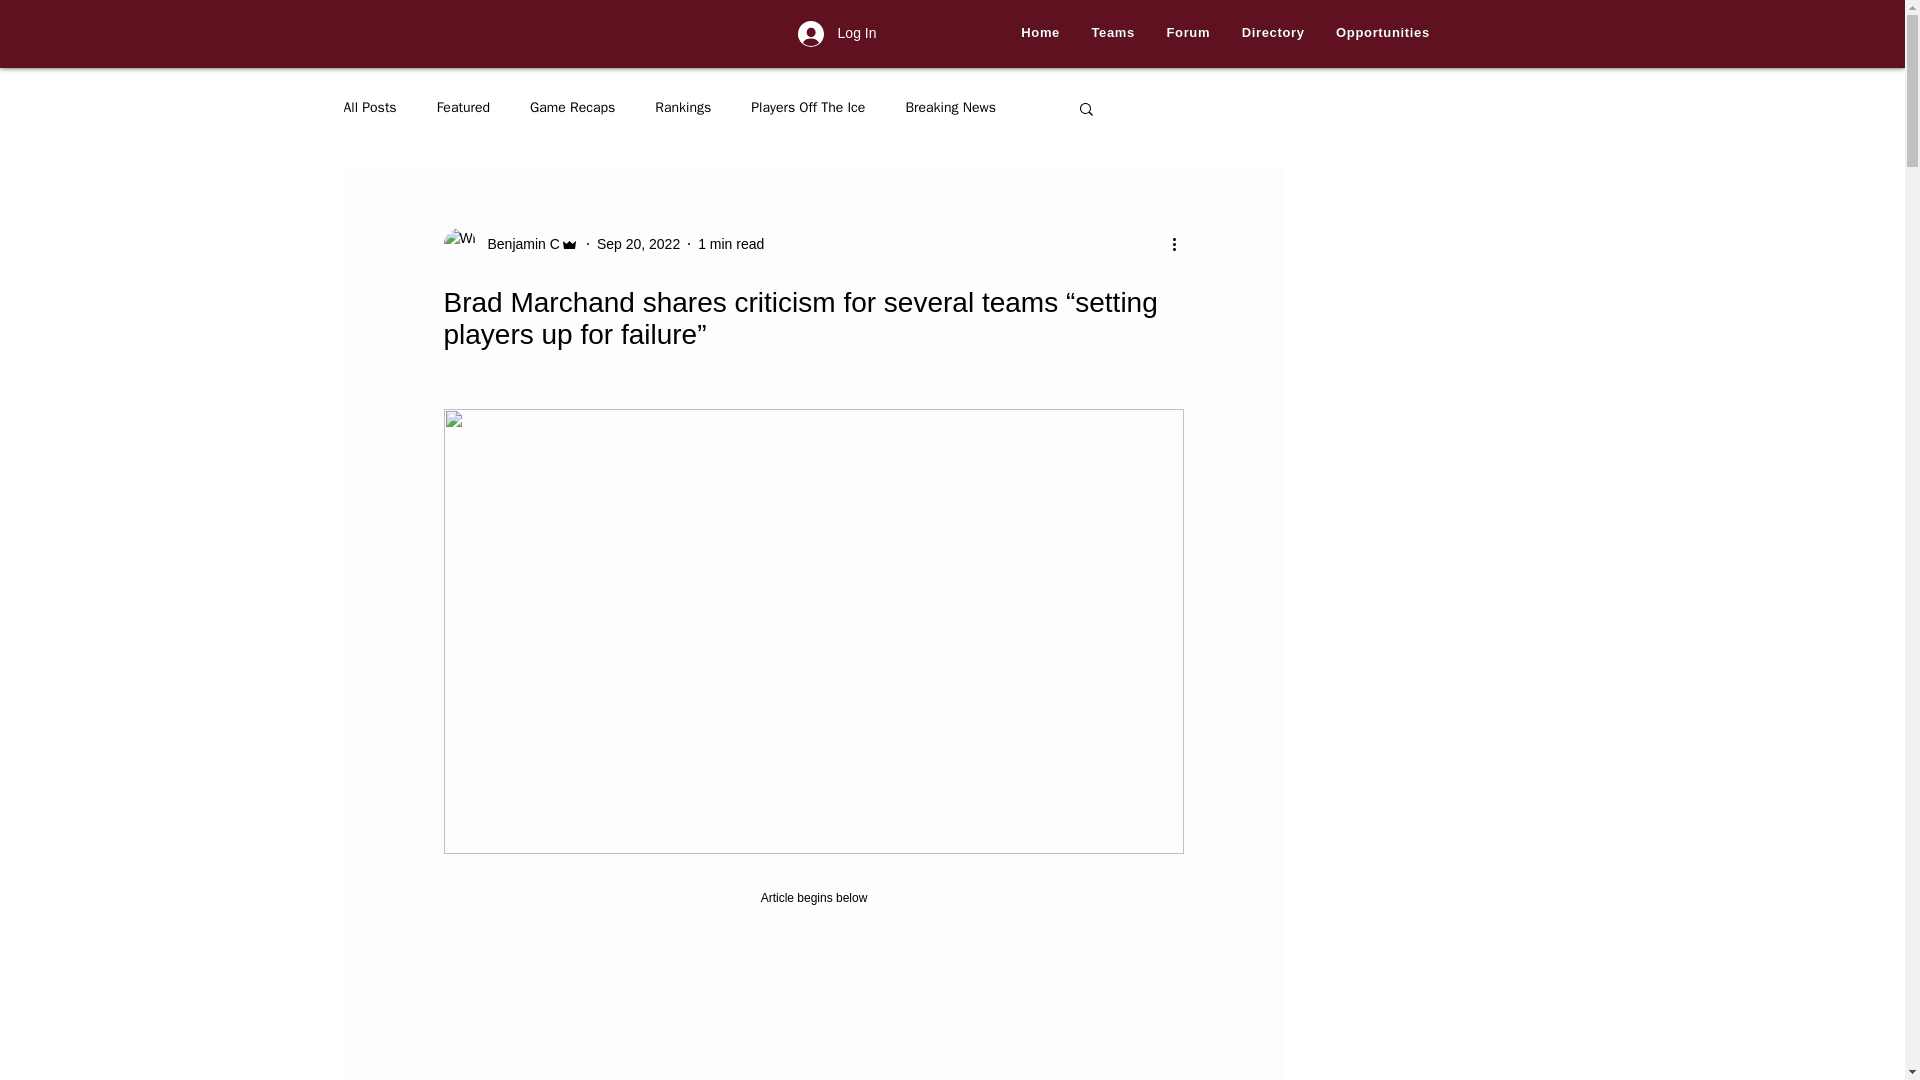 The image size is (1920, 1080). I want to click on Forum, so click(1188, 33).